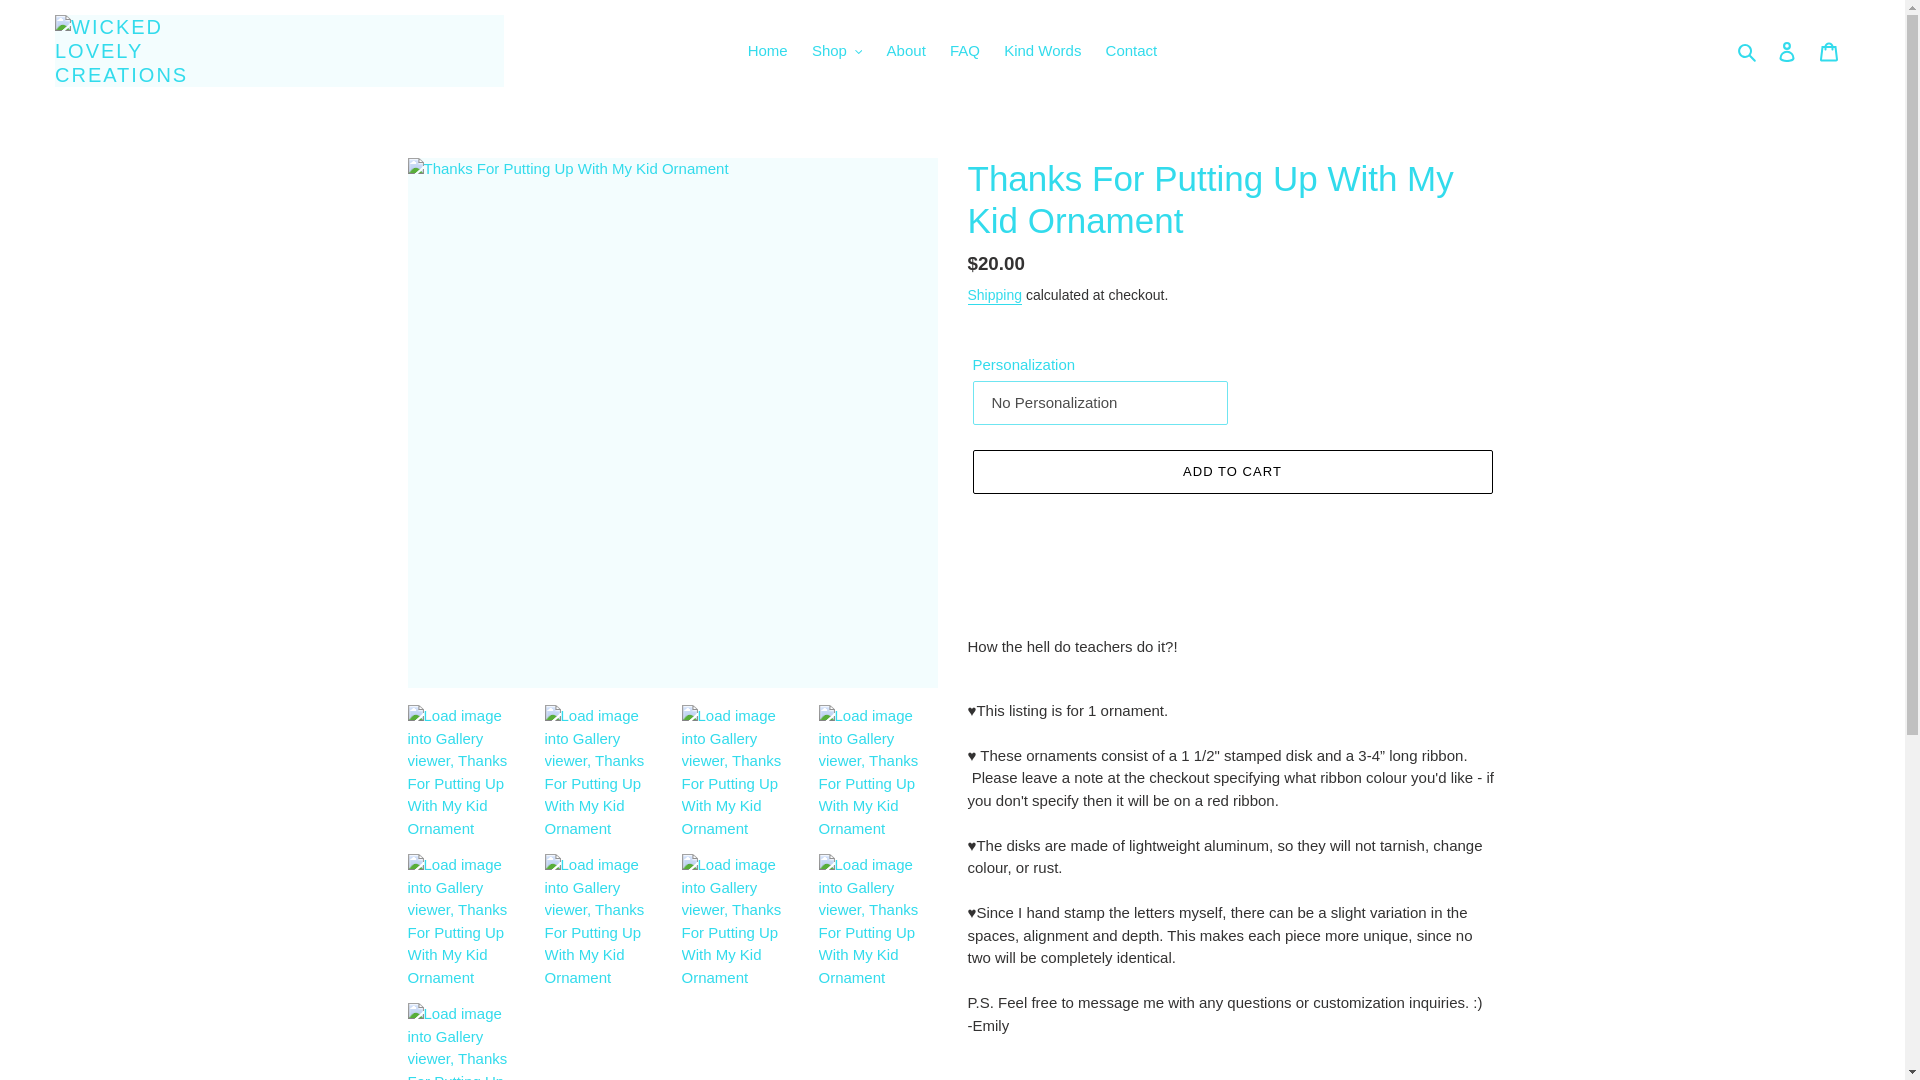 This screenshot has height=1080, width=1920. Describe the element at coordinates (965, 50) in the screenshot. I see `FAQ` at that location.